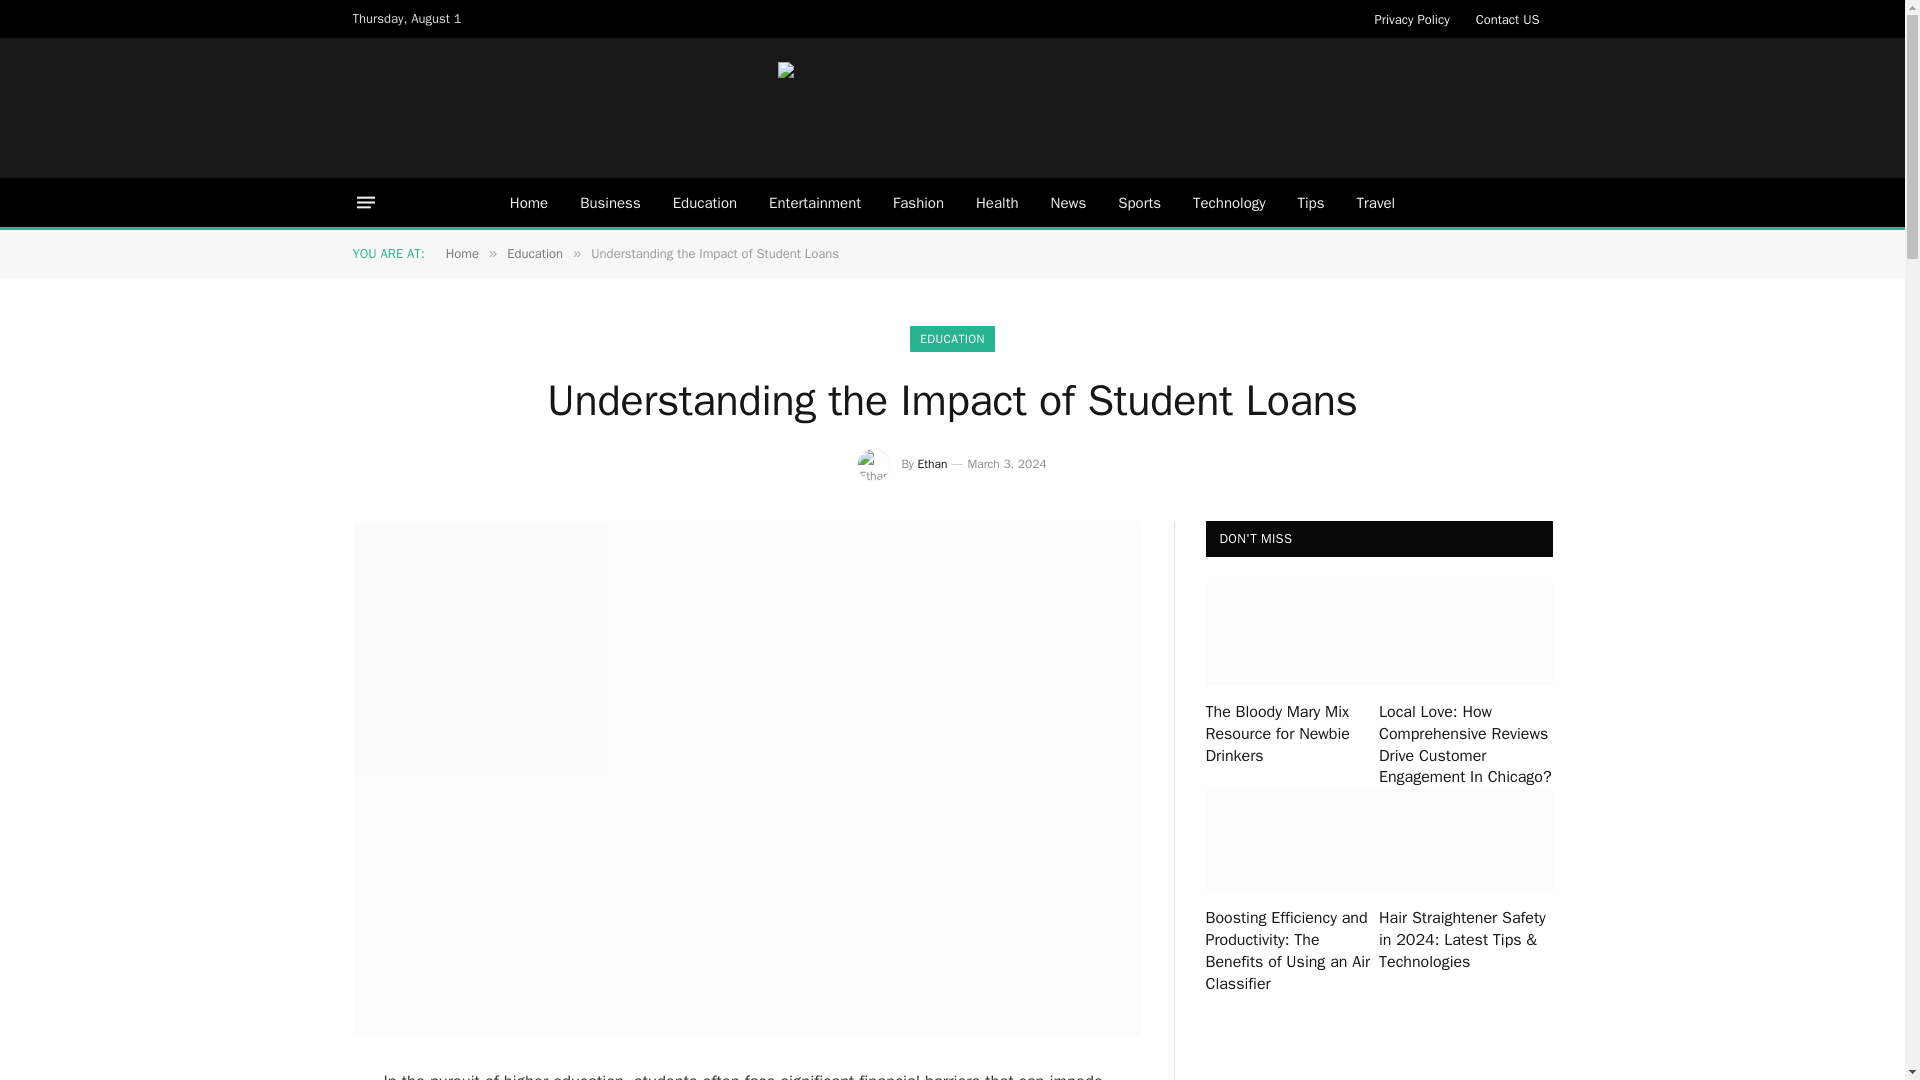  What do you see at coordinates (918, 202) in the screenshot?
I see `Fashion` at bounding box center [918, 202].